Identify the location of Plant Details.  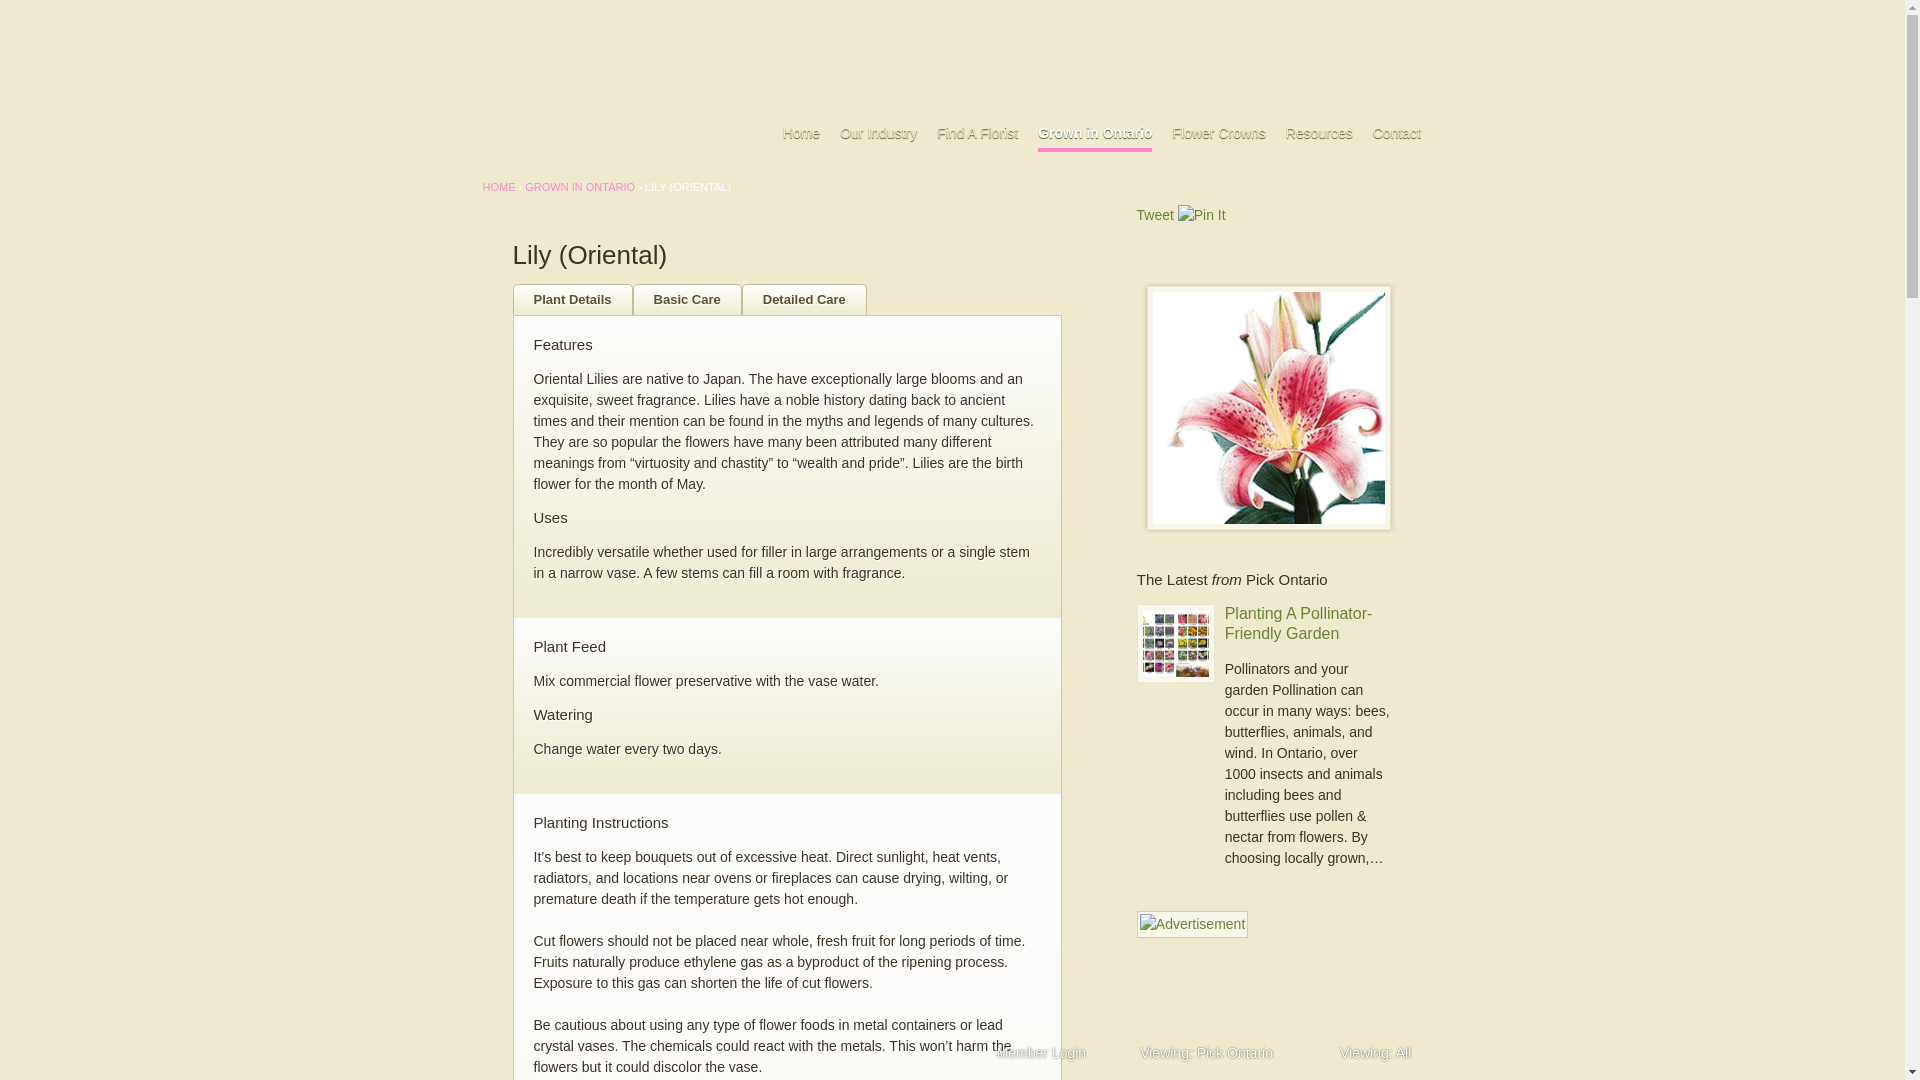
(572, 300).